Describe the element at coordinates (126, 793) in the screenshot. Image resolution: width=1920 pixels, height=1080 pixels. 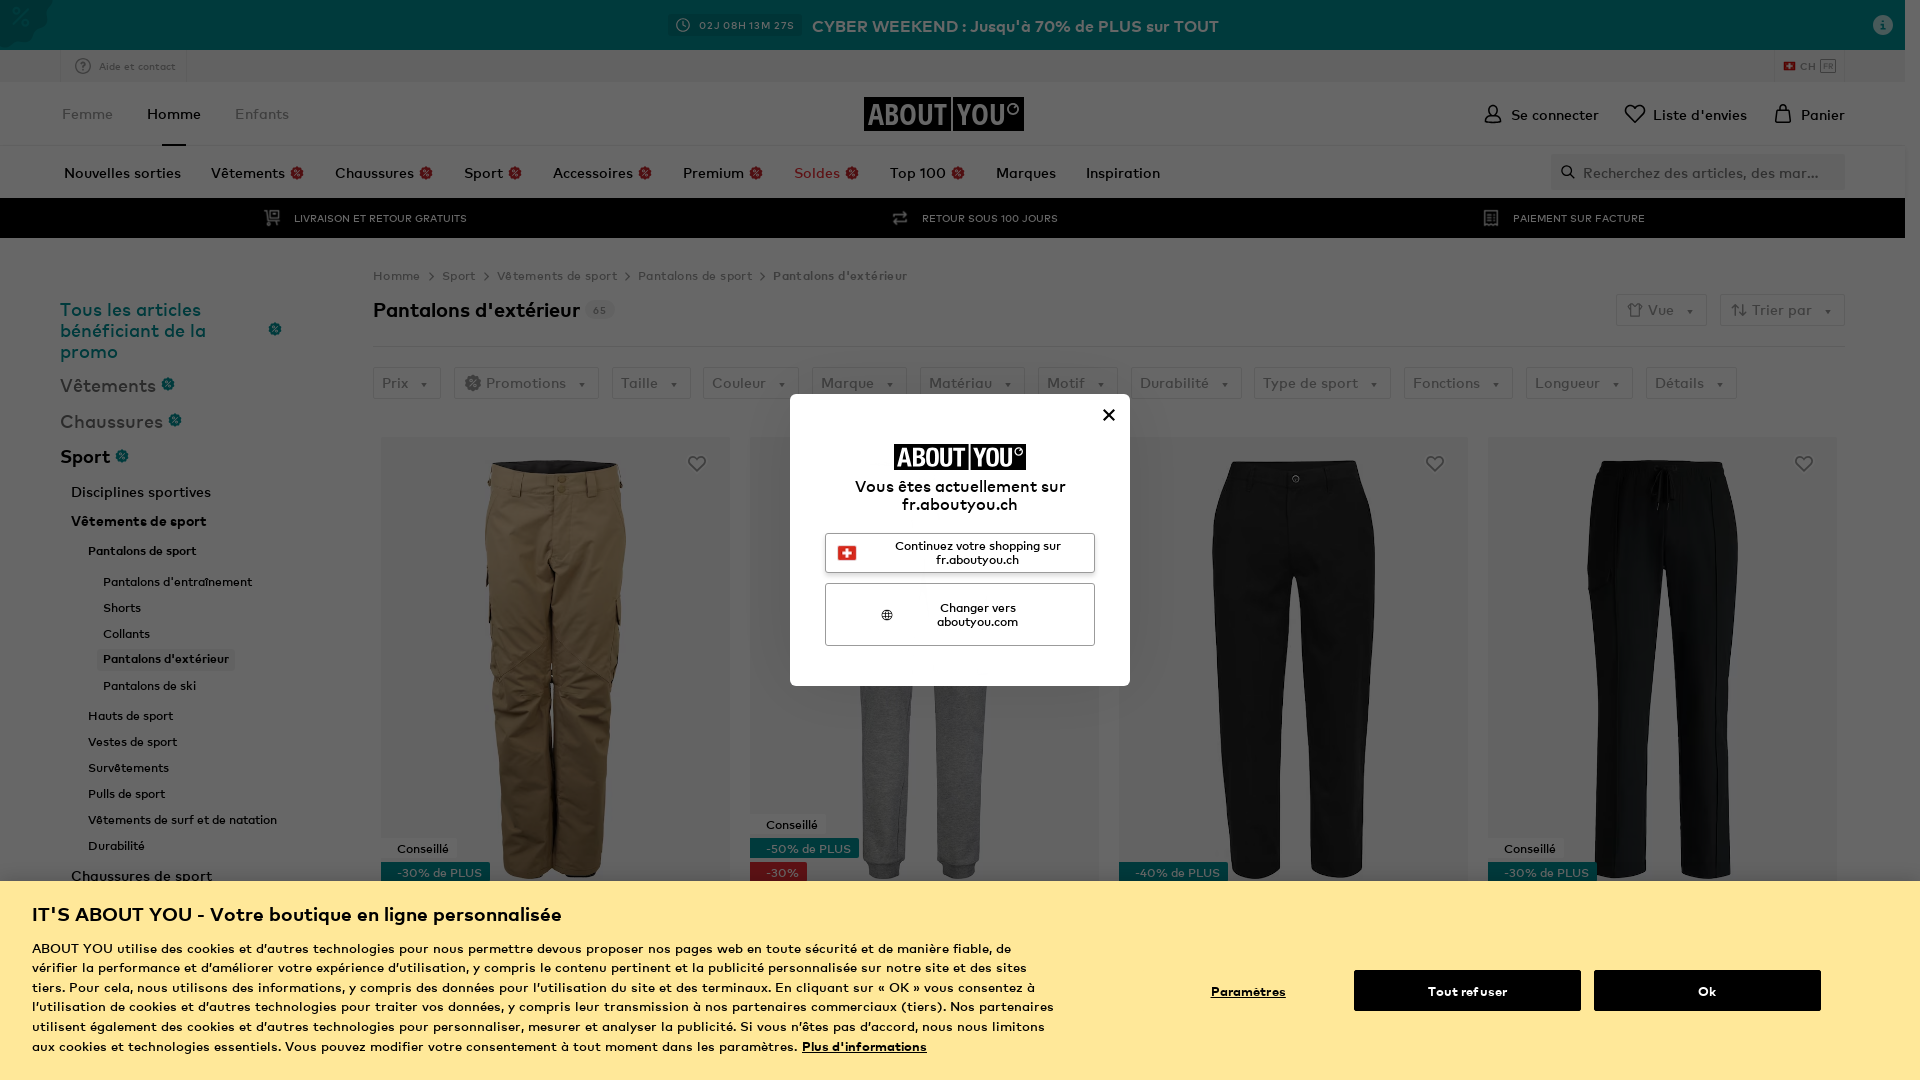
I see `Pulls de sport` at that location.